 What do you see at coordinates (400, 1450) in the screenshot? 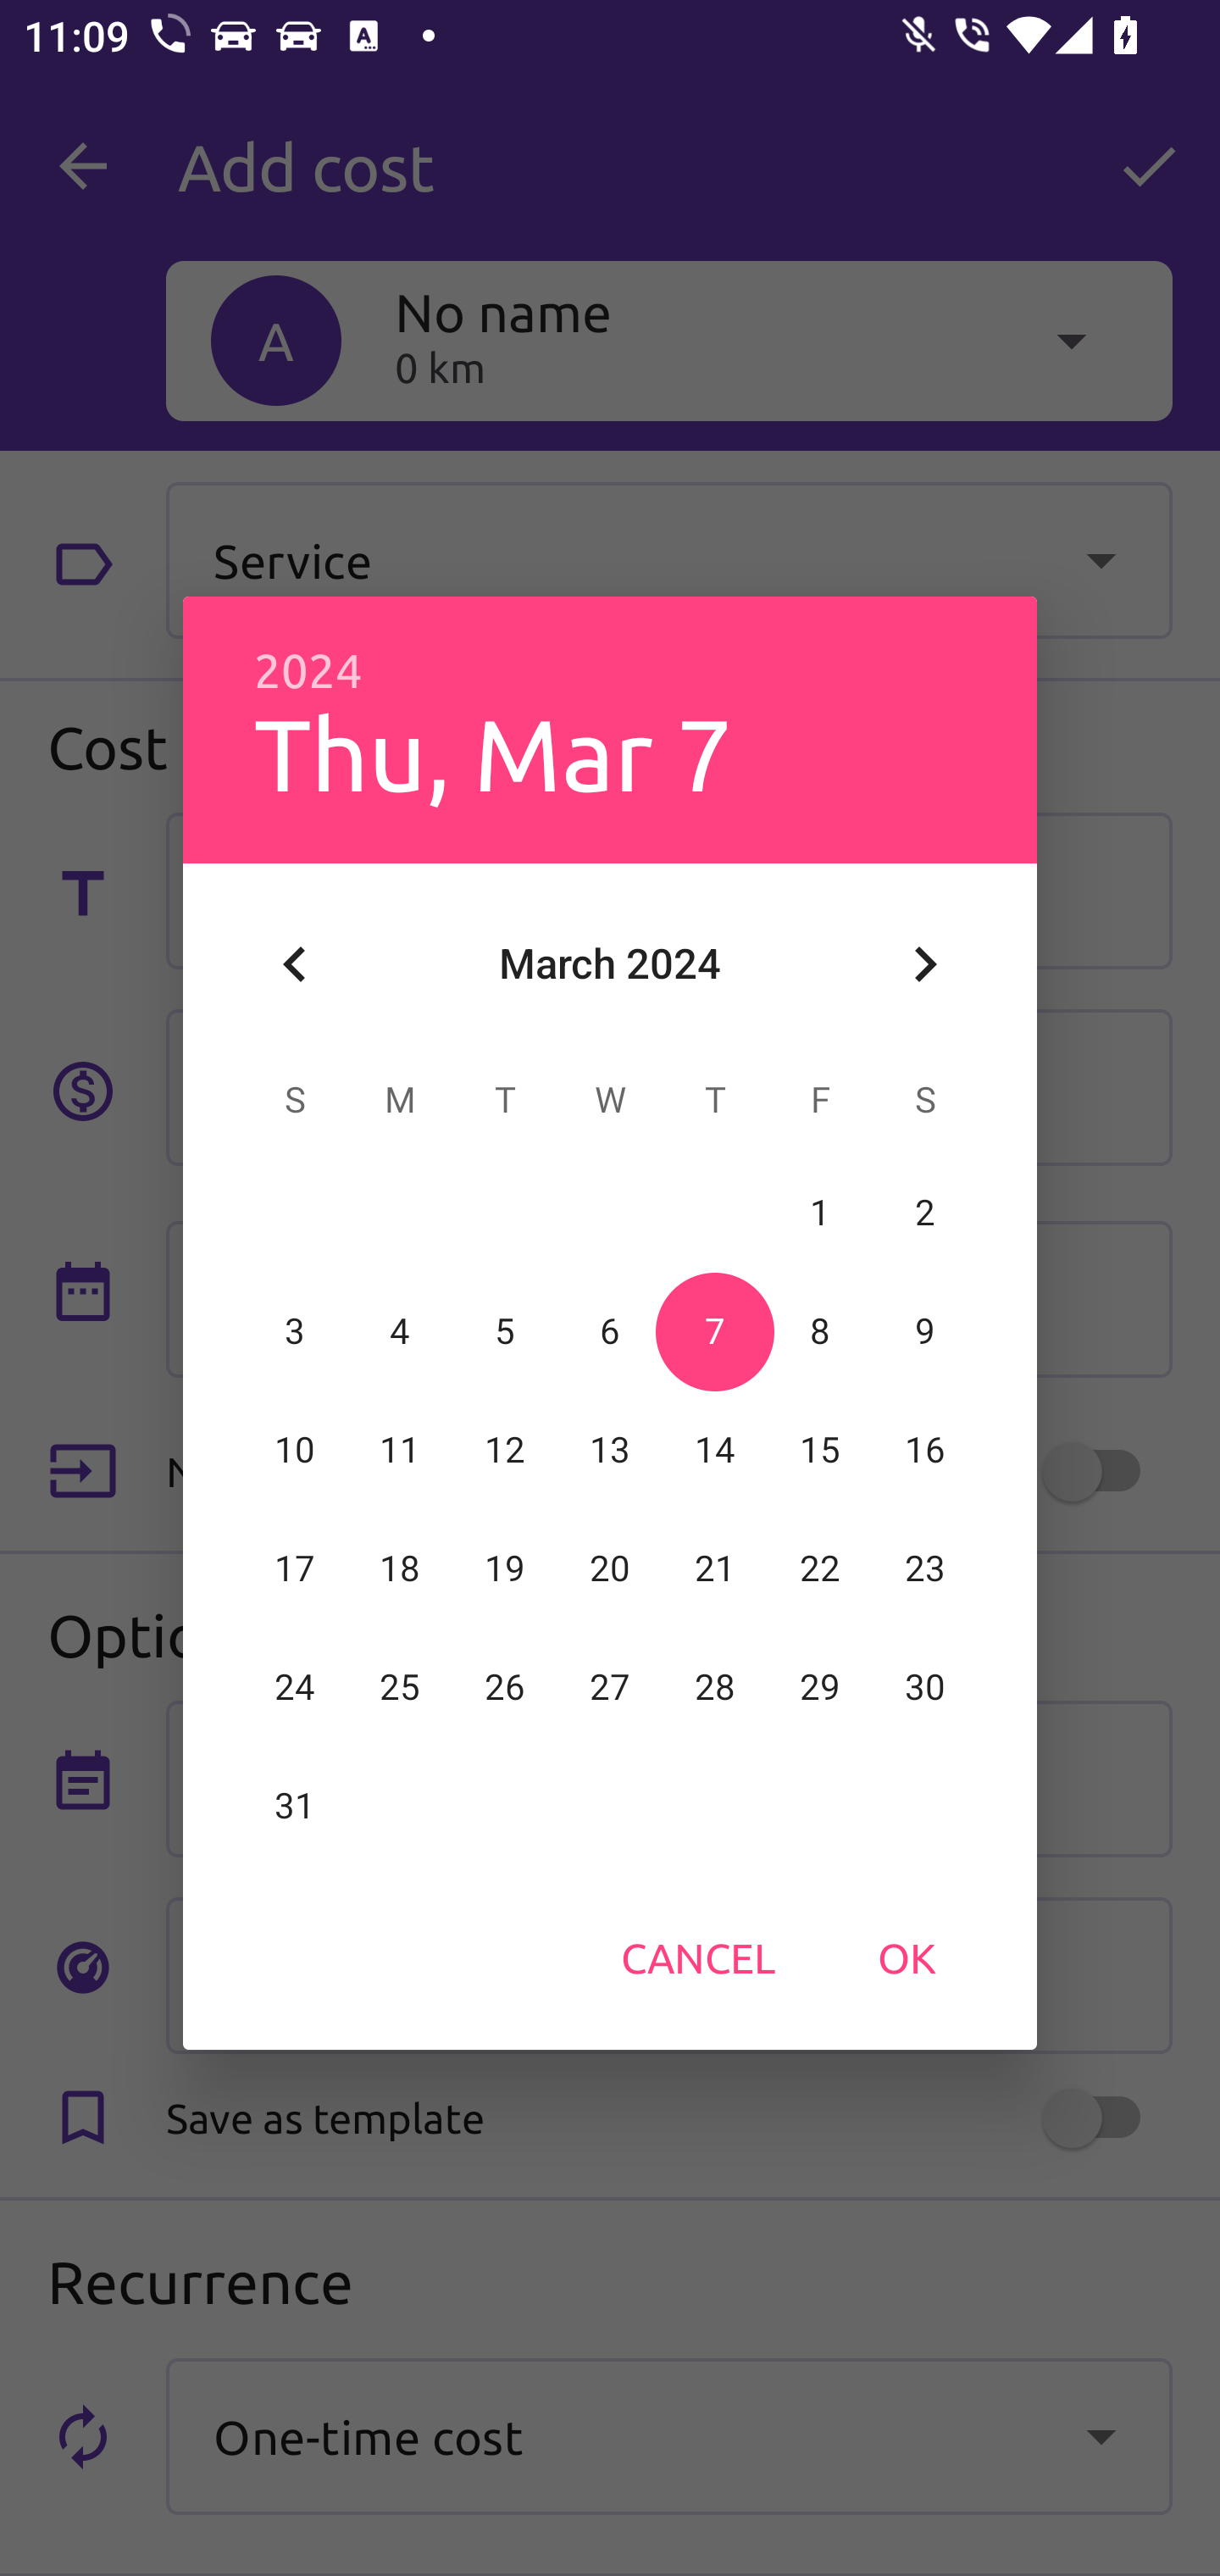
I see `11 11 March 2024` at bounding box center [400, 1450].